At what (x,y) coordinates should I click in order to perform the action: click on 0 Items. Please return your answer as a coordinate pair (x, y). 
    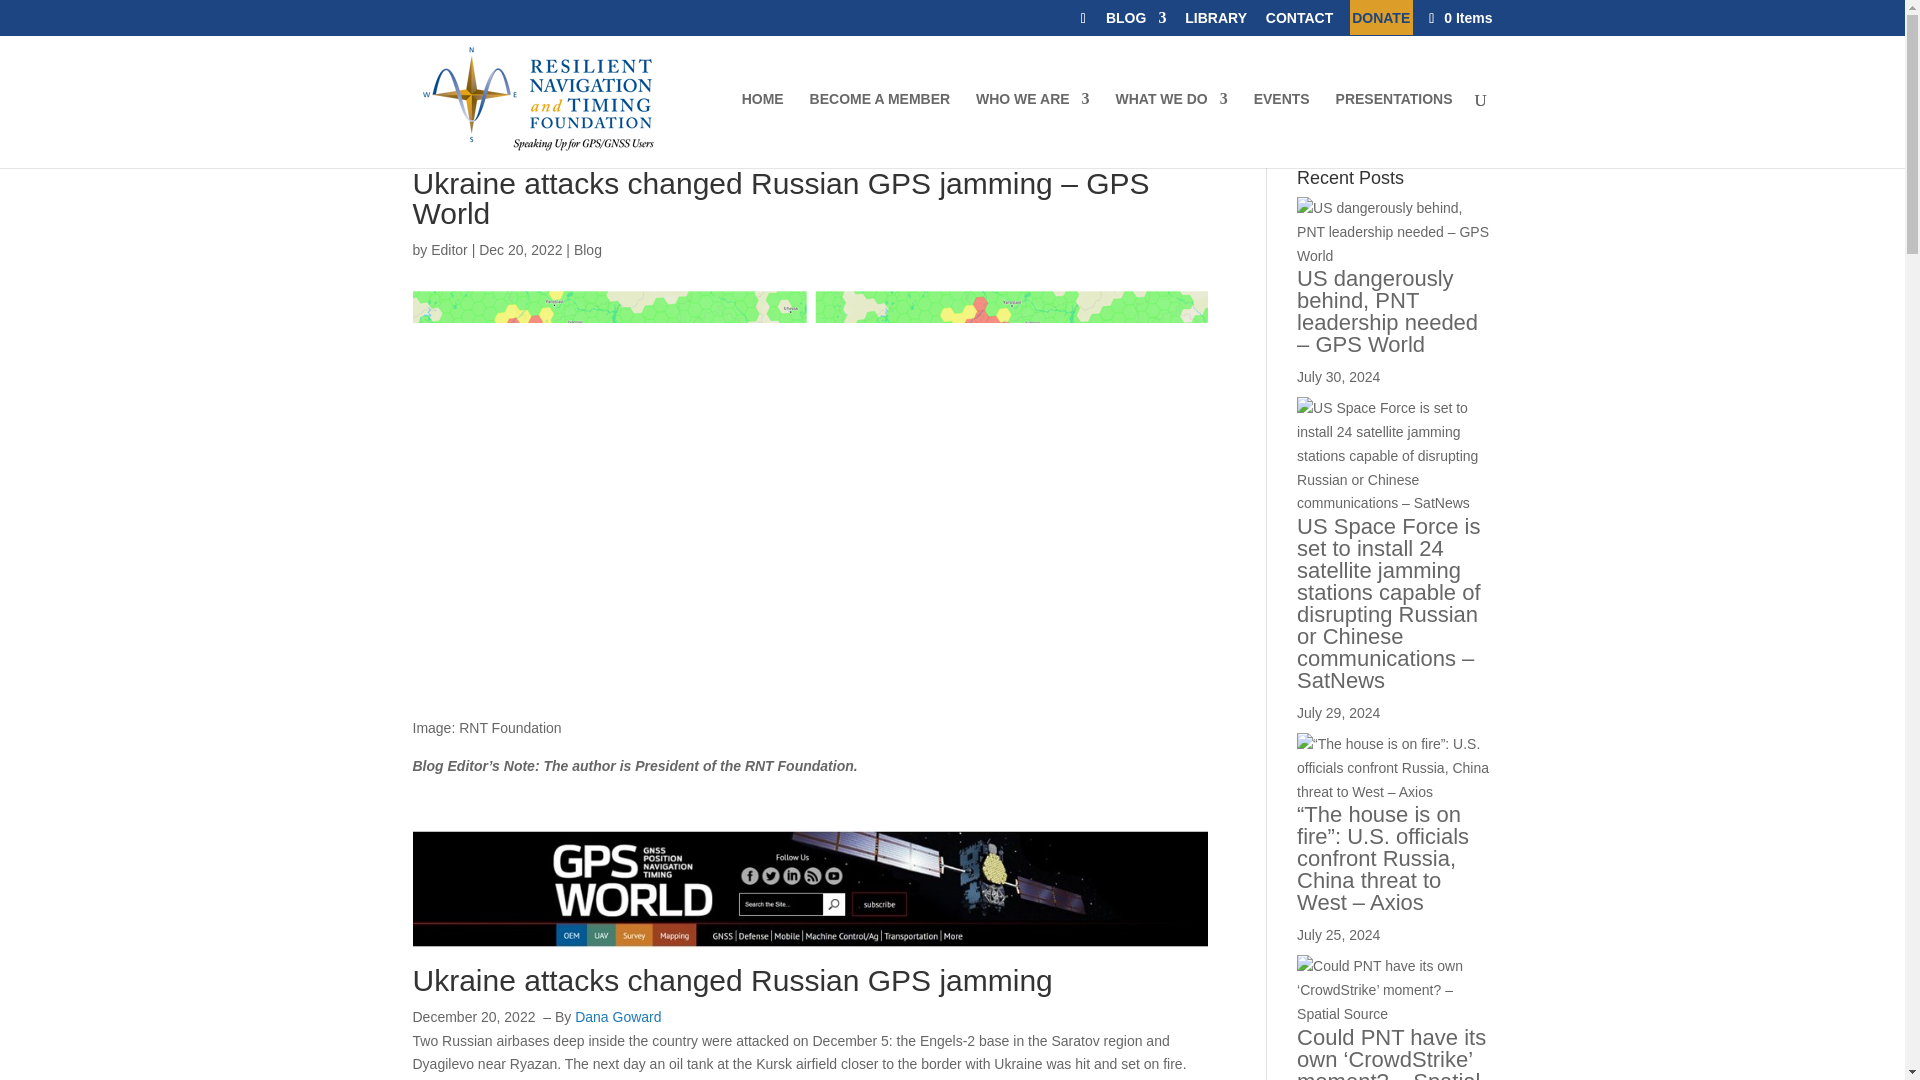
    Looking at the image, I should click on (1458, 17).